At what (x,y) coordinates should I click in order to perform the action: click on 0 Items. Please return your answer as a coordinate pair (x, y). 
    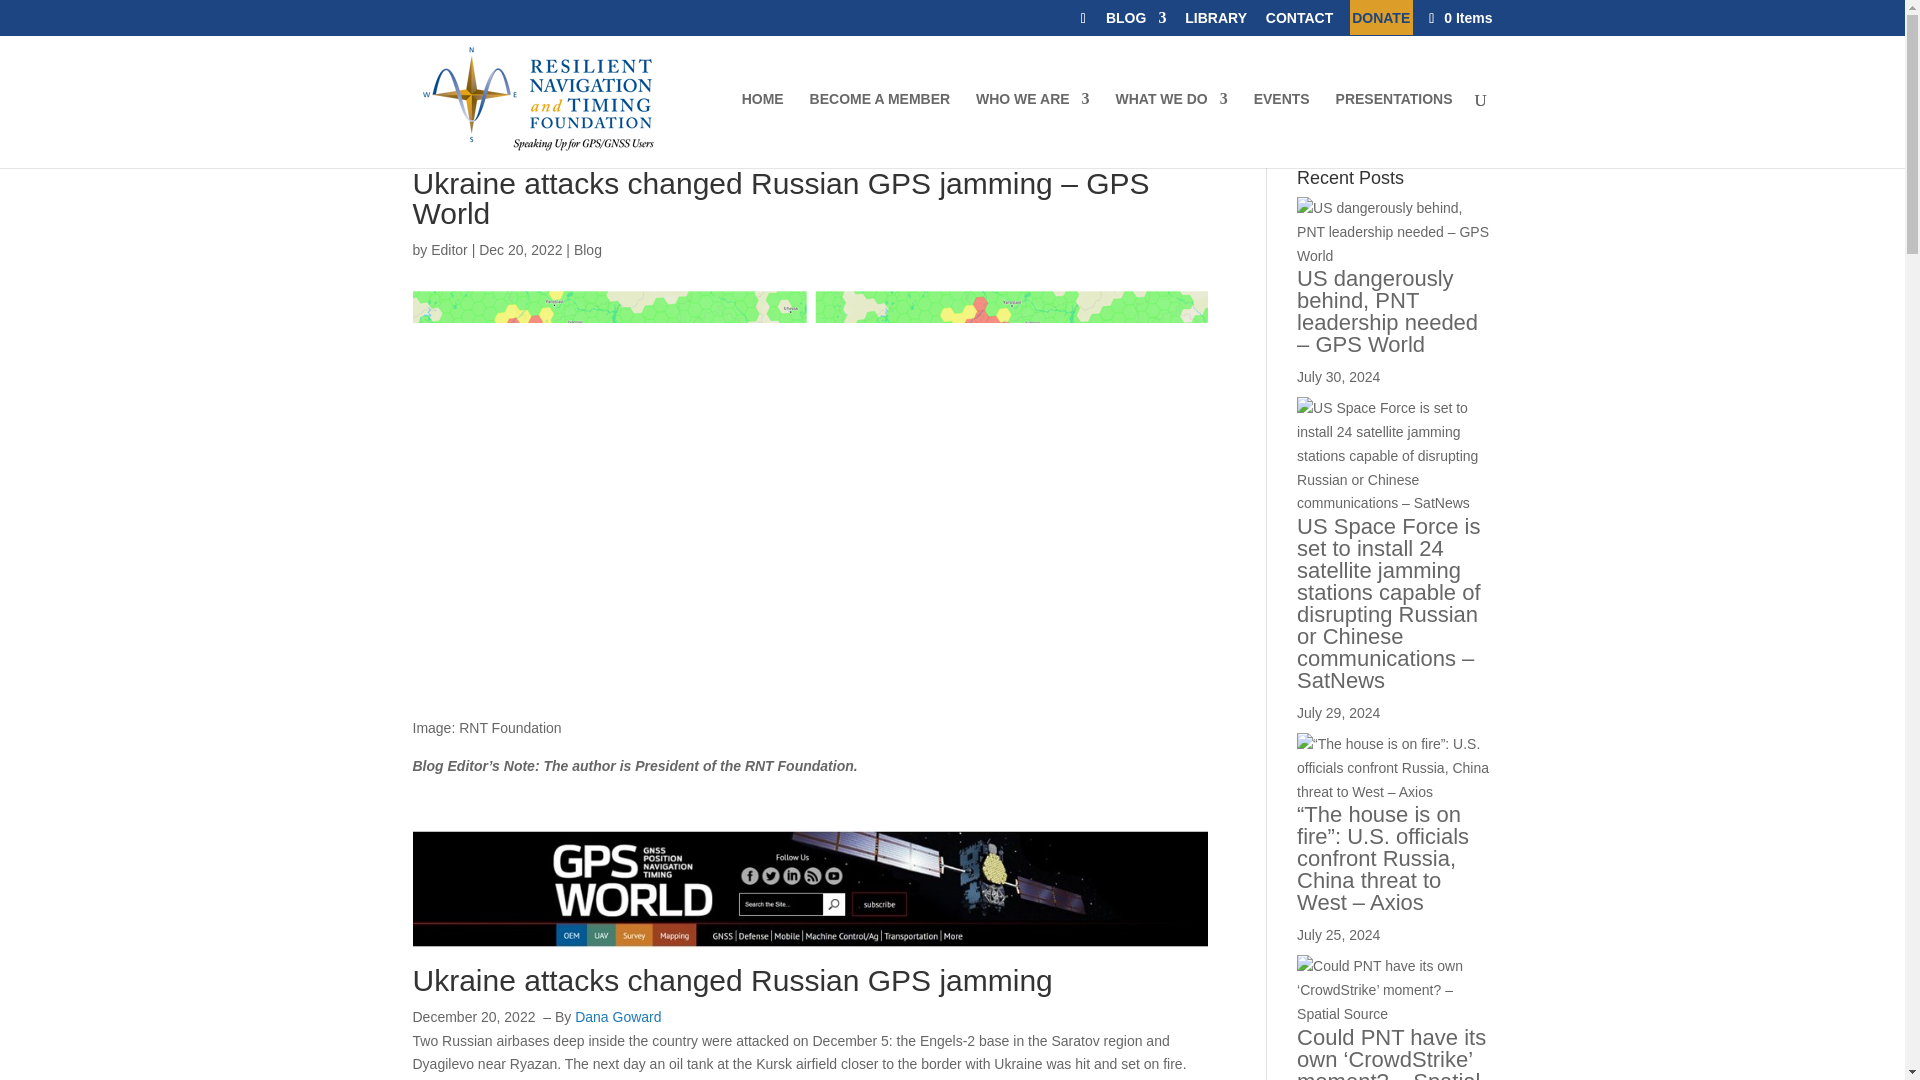
    Looking at the image, I should click on (1458, 17).